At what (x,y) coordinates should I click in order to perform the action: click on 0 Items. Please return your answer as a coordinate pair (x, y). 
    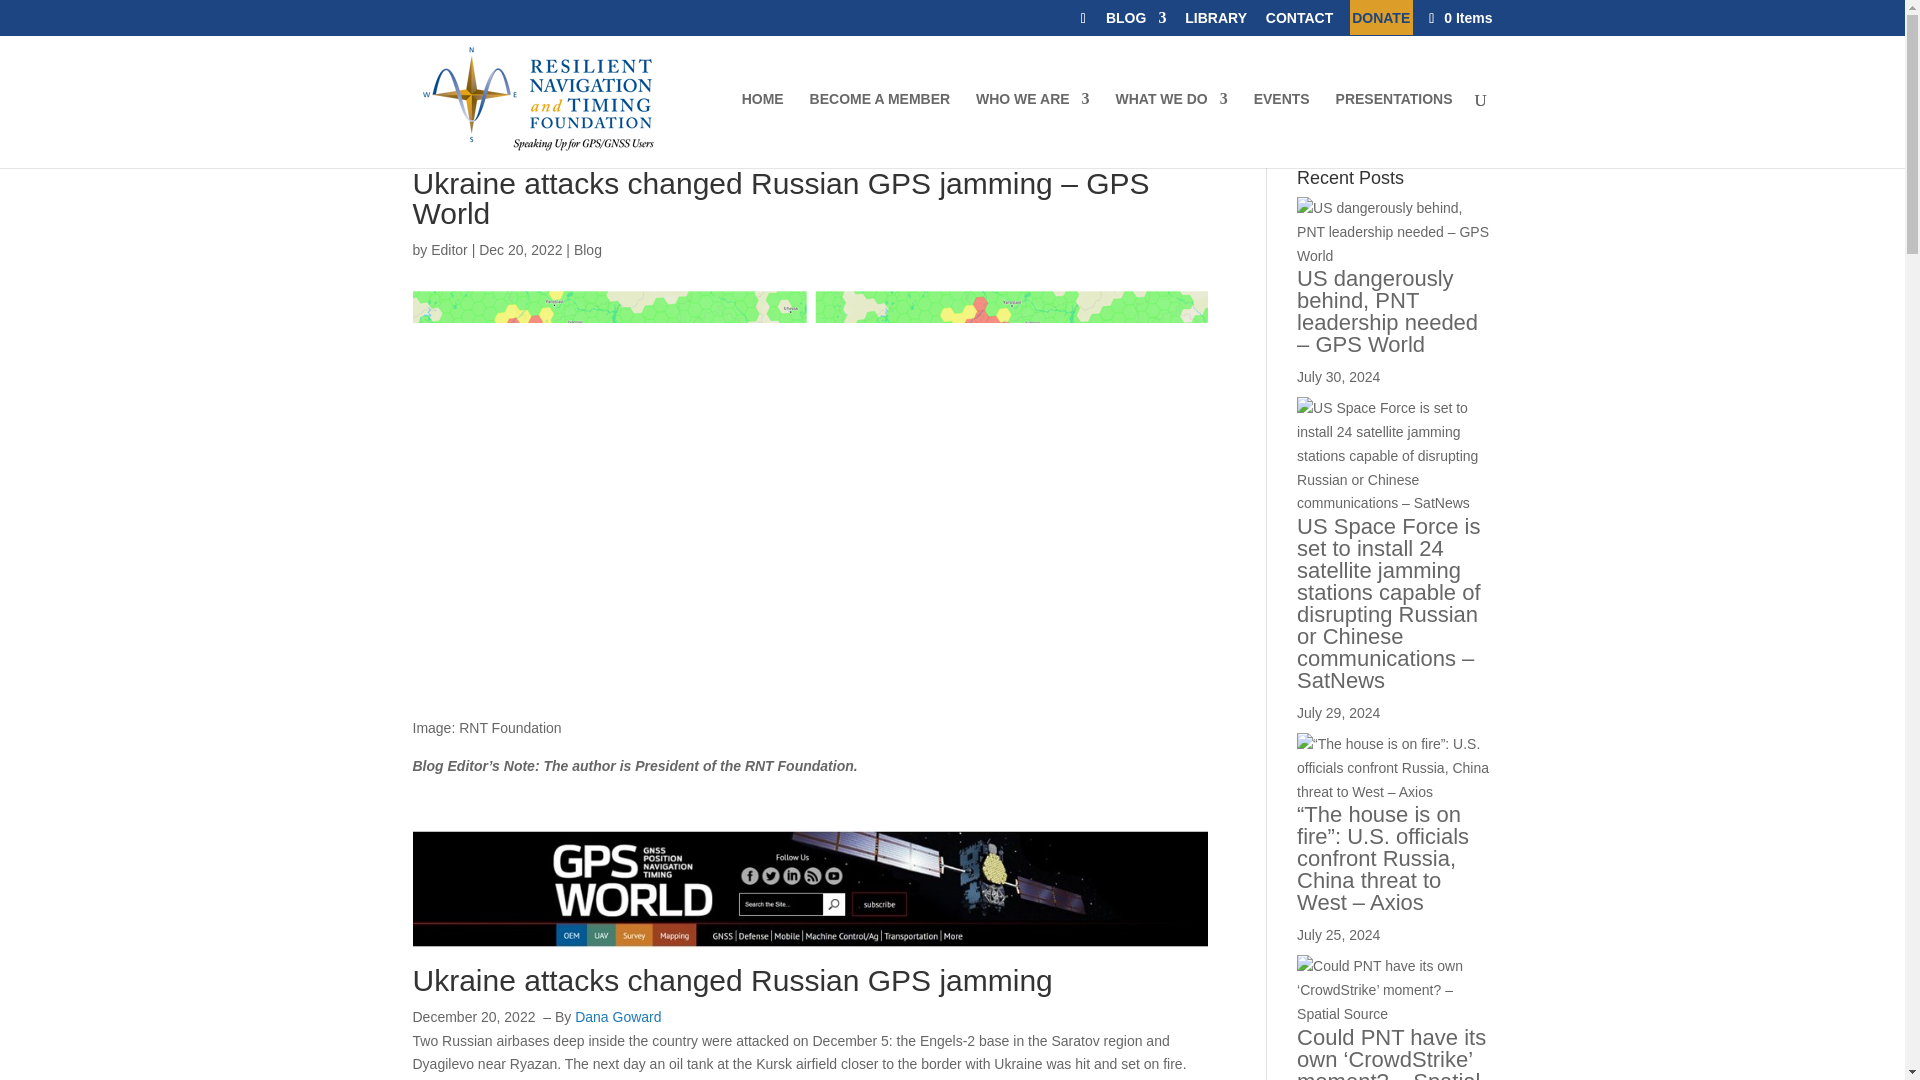
    Looking at the image, I should click on (1458, 17).